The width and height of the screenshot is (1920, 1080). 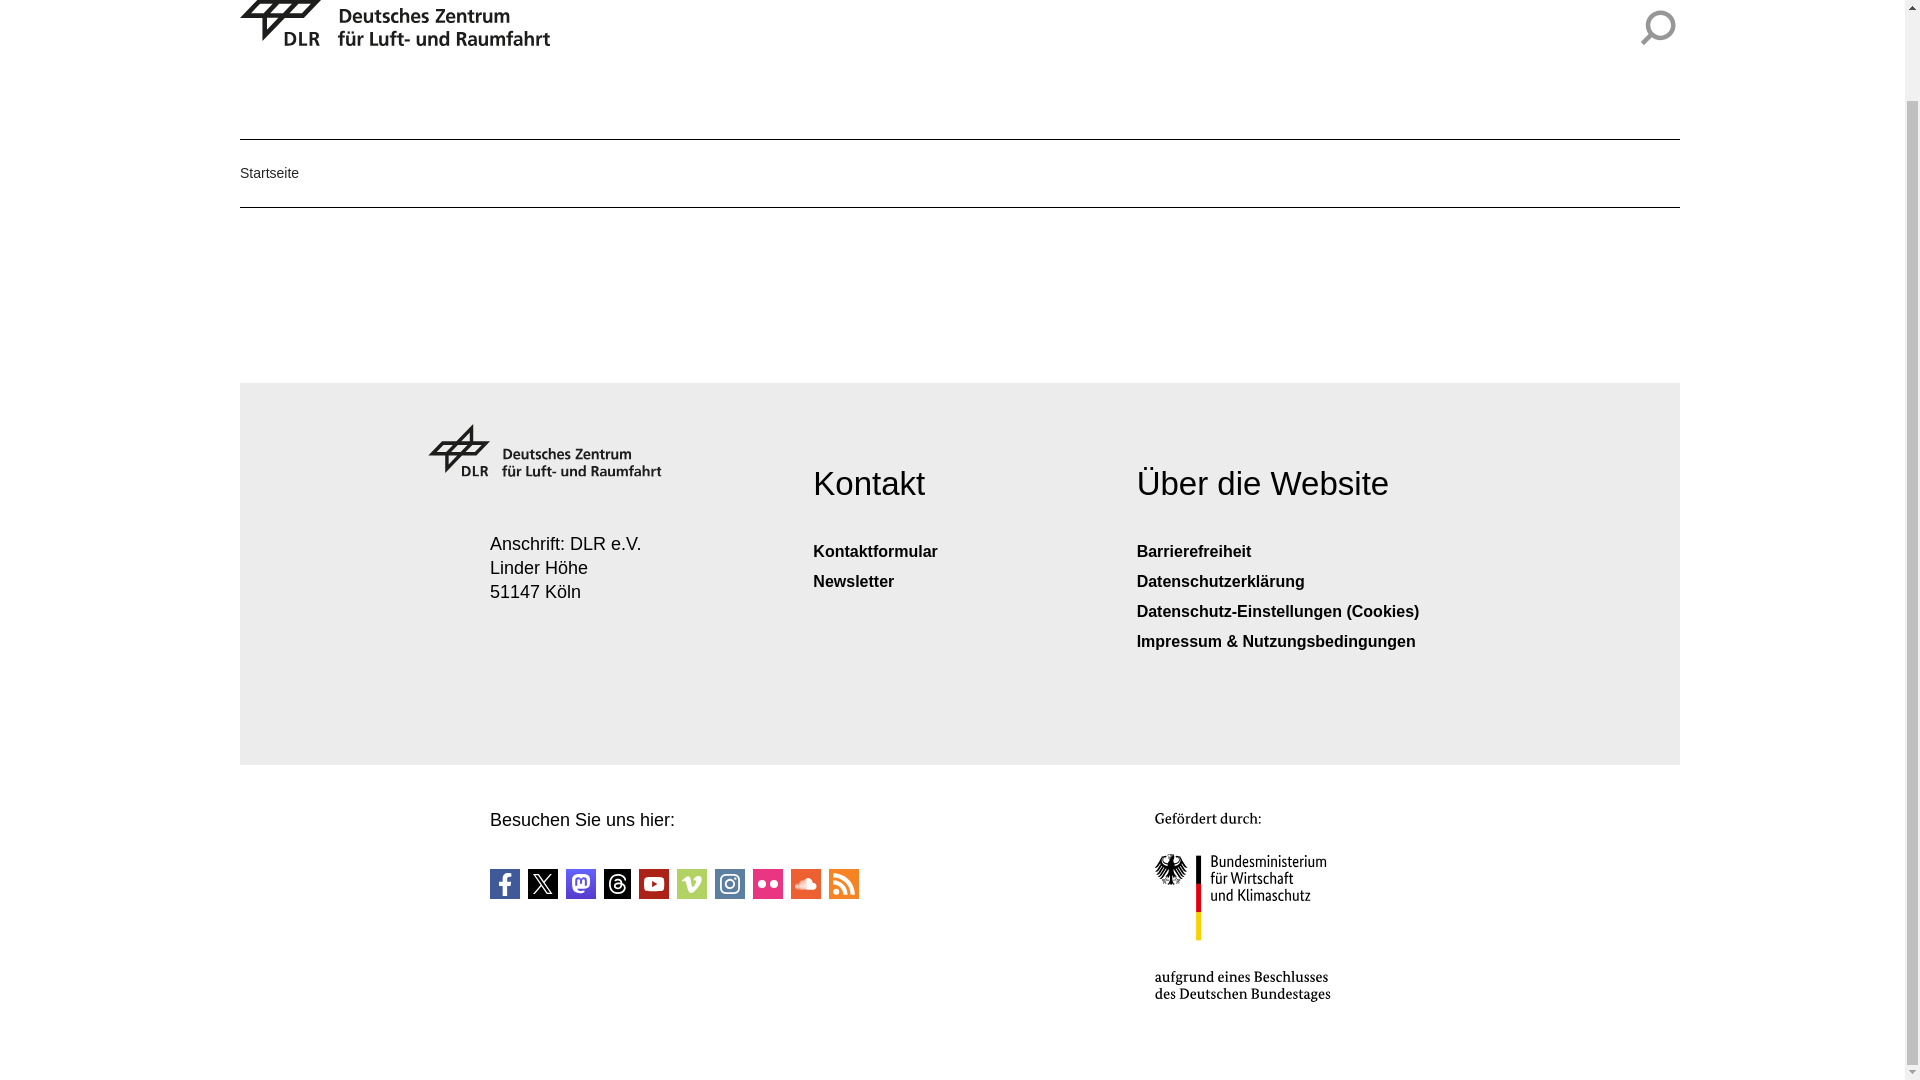 What do you see at coordinates (504, 884) in the screenshot?
I see `Besuchen Sie uns auf Facebook` at bounding box center [504, 884].